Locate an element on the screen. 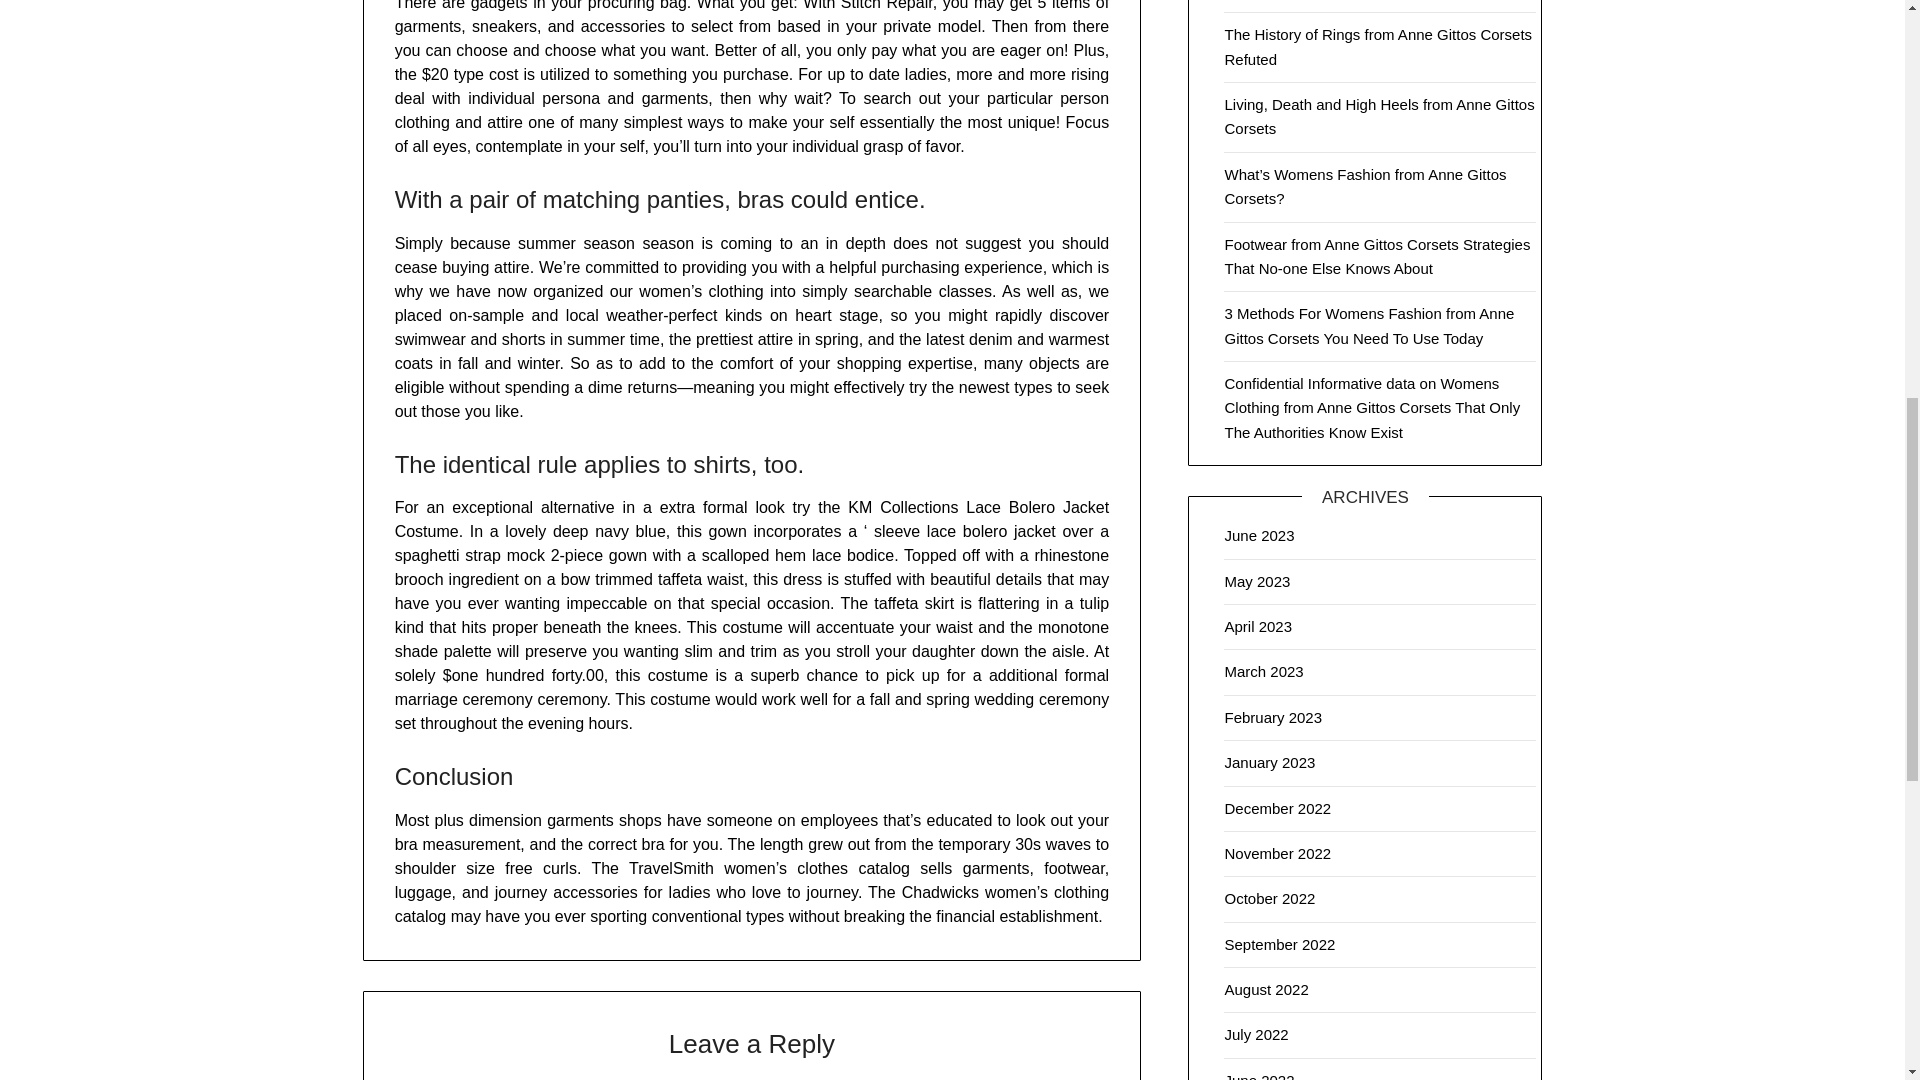 This screenshot has width=1920, height=1080. June 2022 is located at coordinates (1259, 1076).